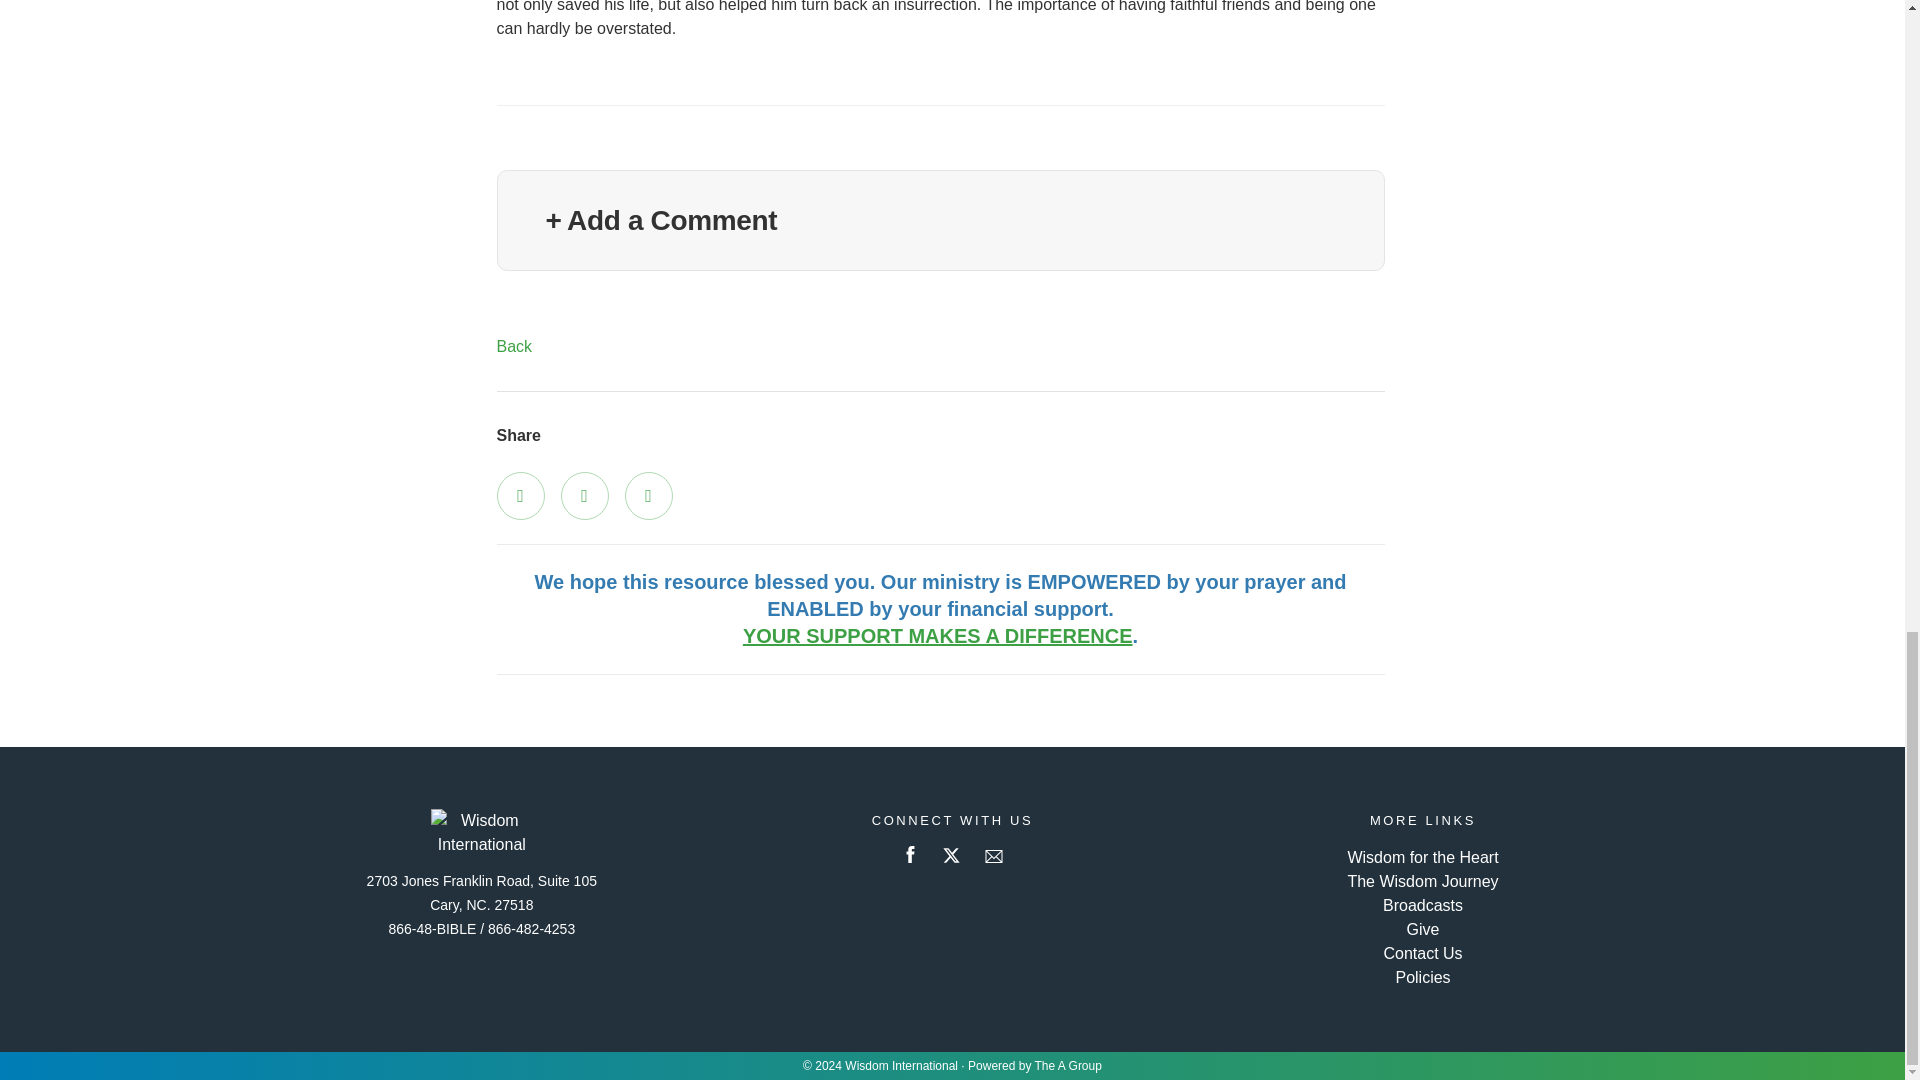  I want to click on Contact Us, so click(1422, 954).